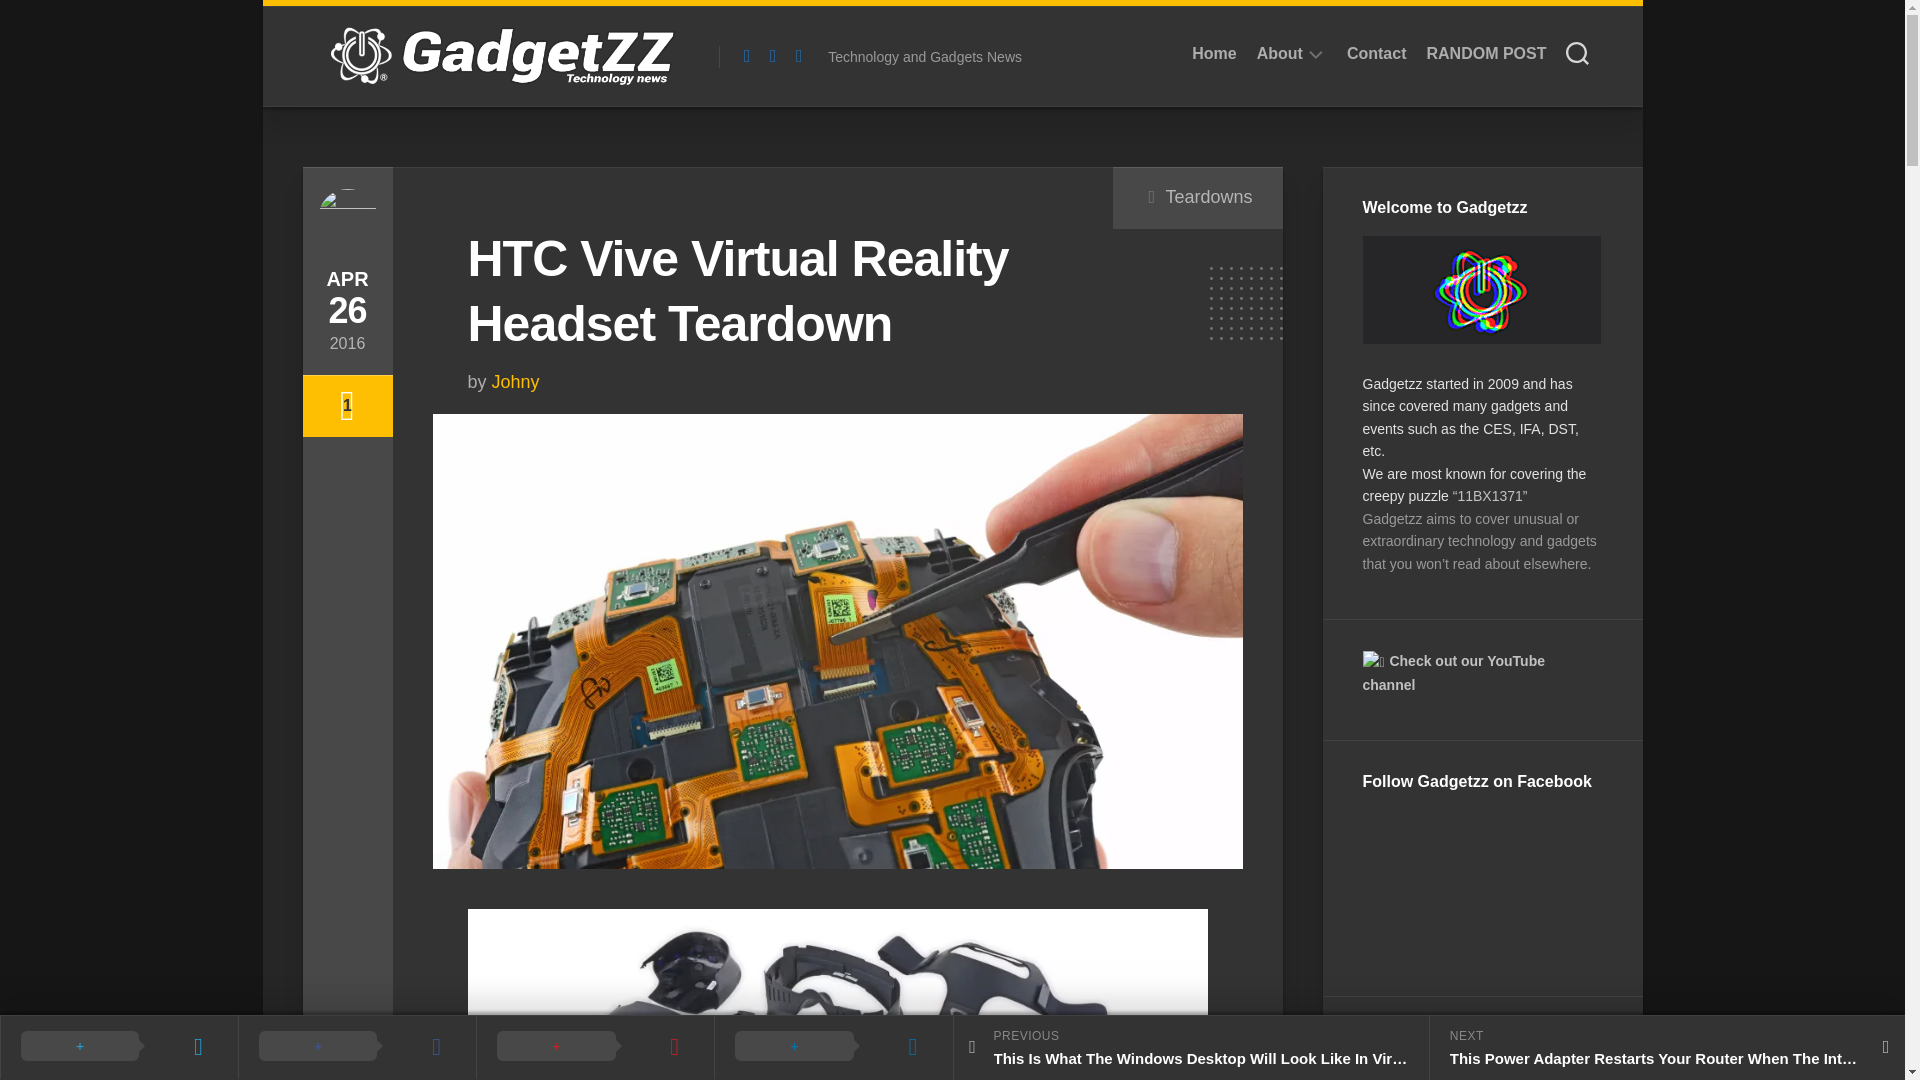  Describe the element at coordinates (772, 56) in the screenshot. I see `Home` at that location.